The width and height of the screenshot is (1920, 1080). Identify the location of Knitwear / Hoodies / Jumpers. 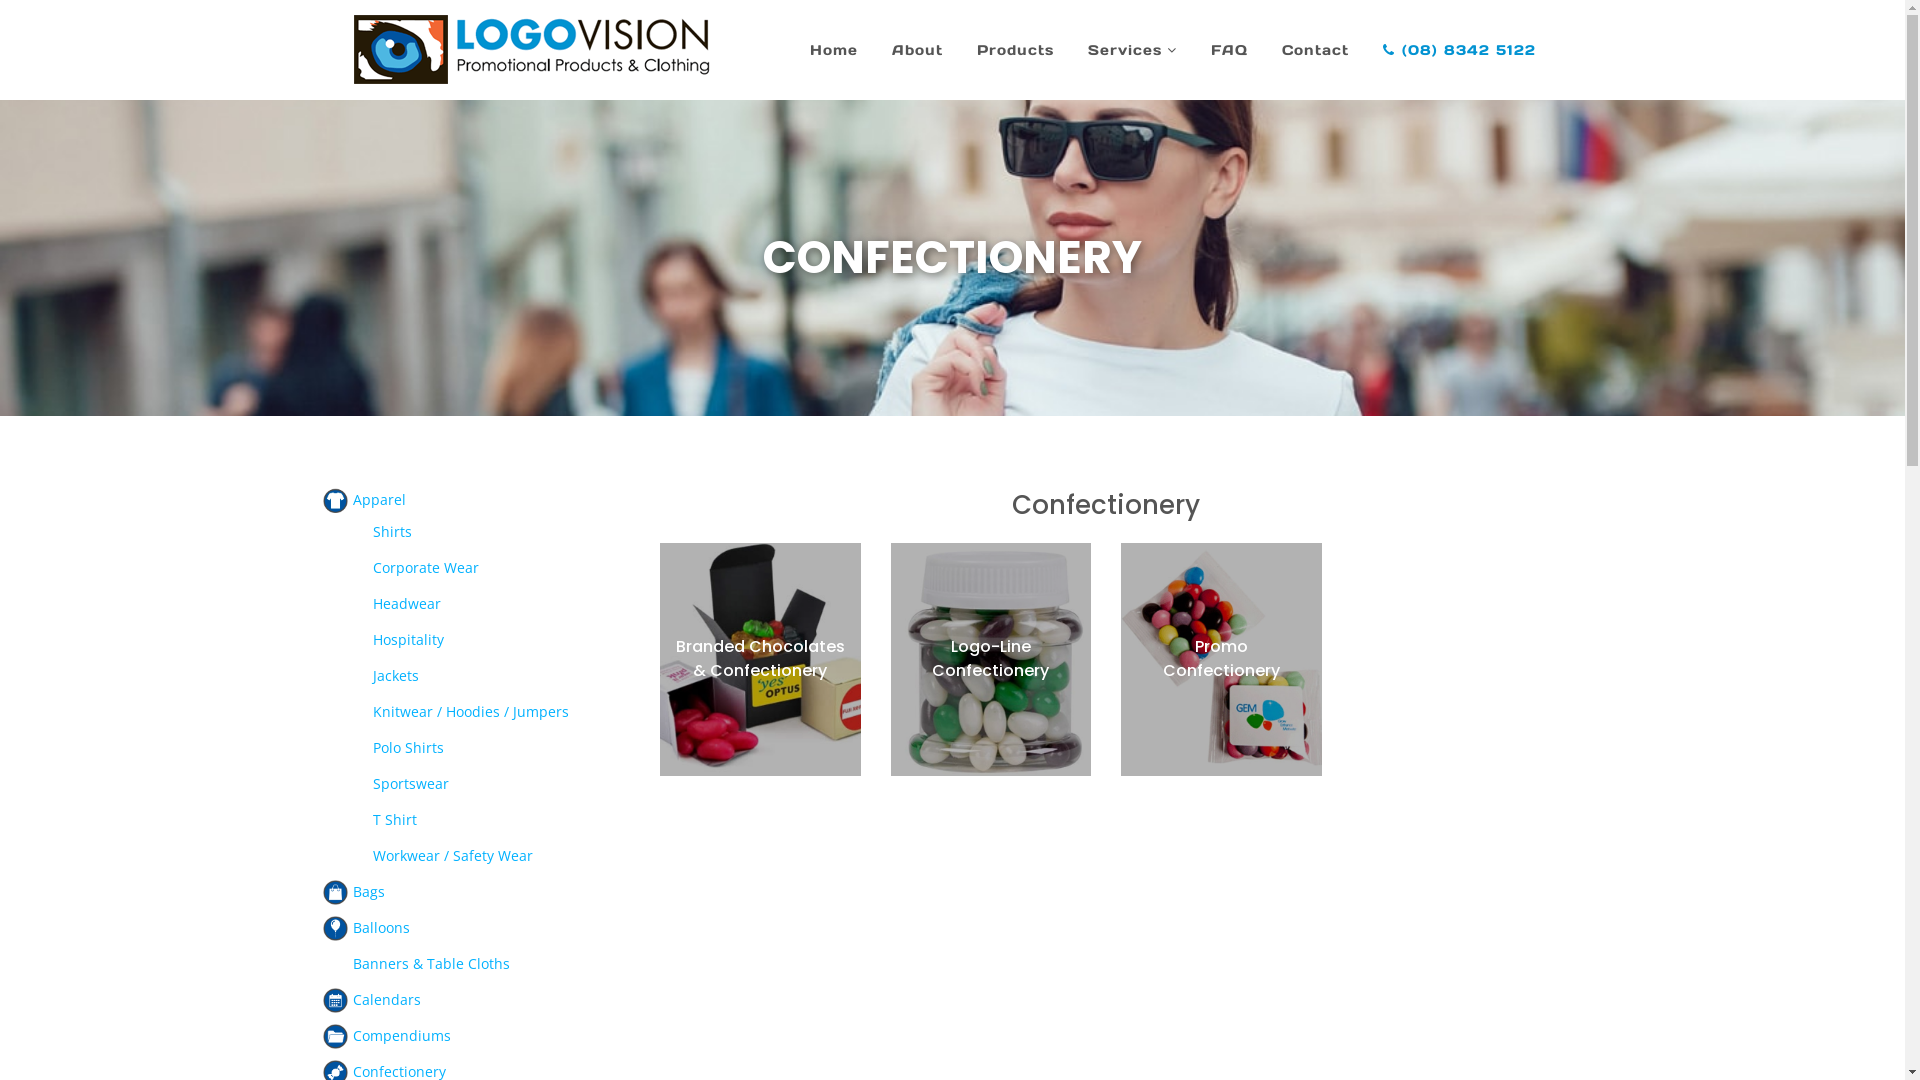
(470, 712).